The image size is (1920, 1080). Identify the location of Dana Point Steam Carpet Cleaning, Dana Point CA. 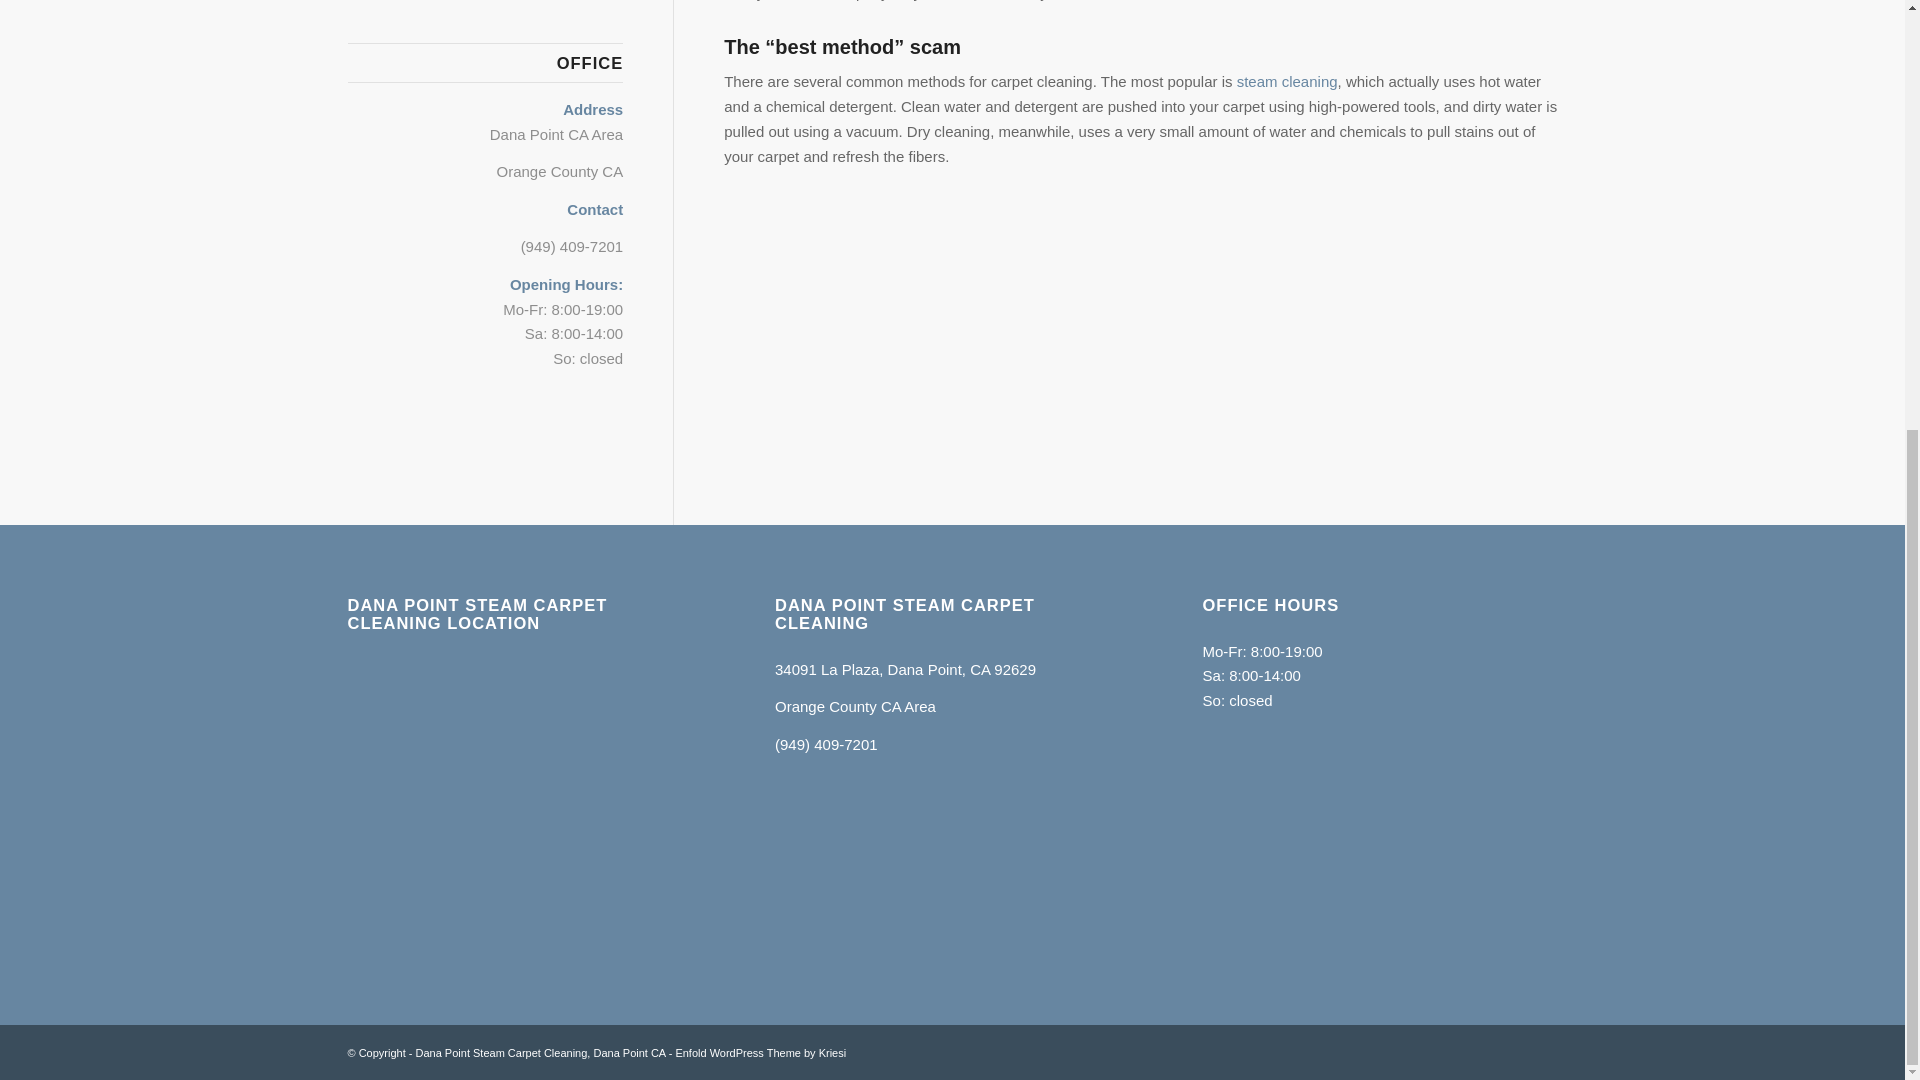
(541, 1052).